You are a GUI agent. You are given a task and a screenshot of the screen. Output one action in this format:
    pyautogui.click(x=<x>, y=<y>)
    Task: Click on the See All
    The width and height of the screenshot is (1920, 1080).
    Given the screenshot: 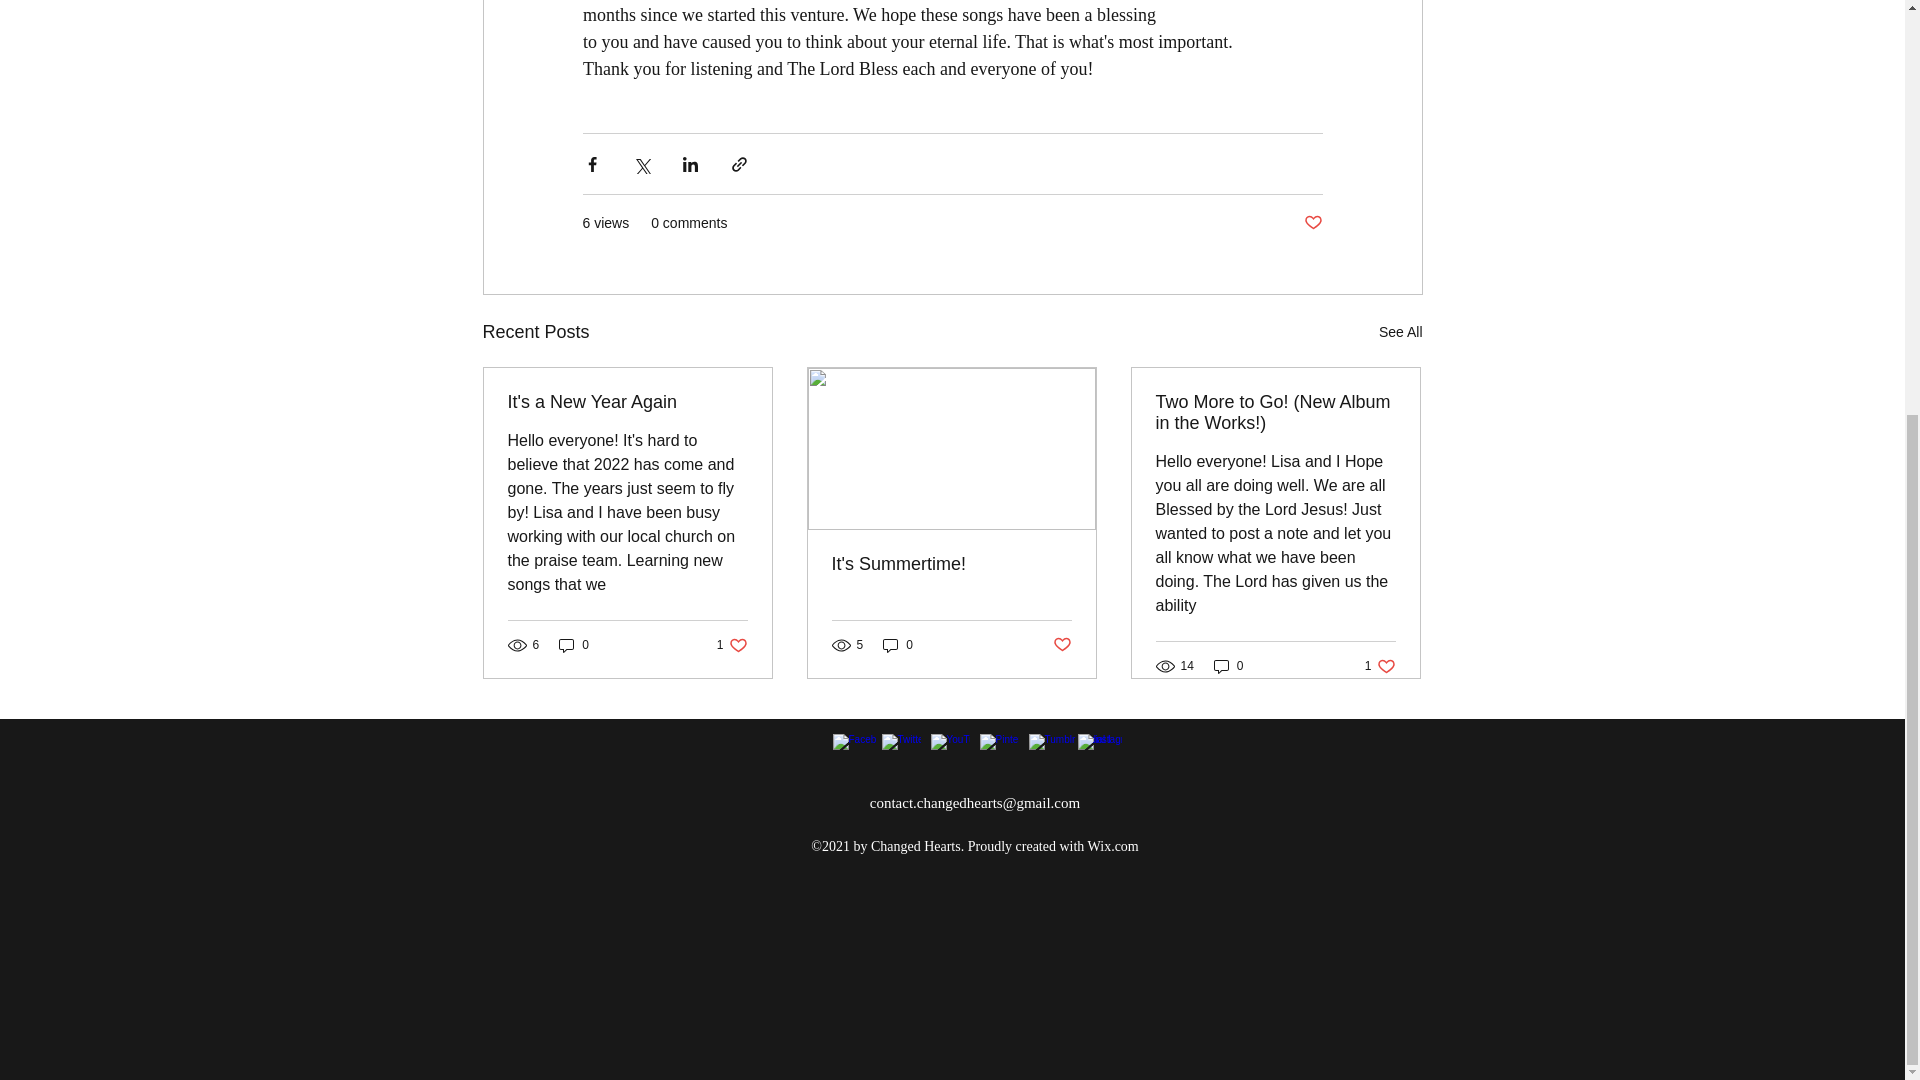 What is the action you would take?
    pyautogui.click(x=1400, y=332)
    